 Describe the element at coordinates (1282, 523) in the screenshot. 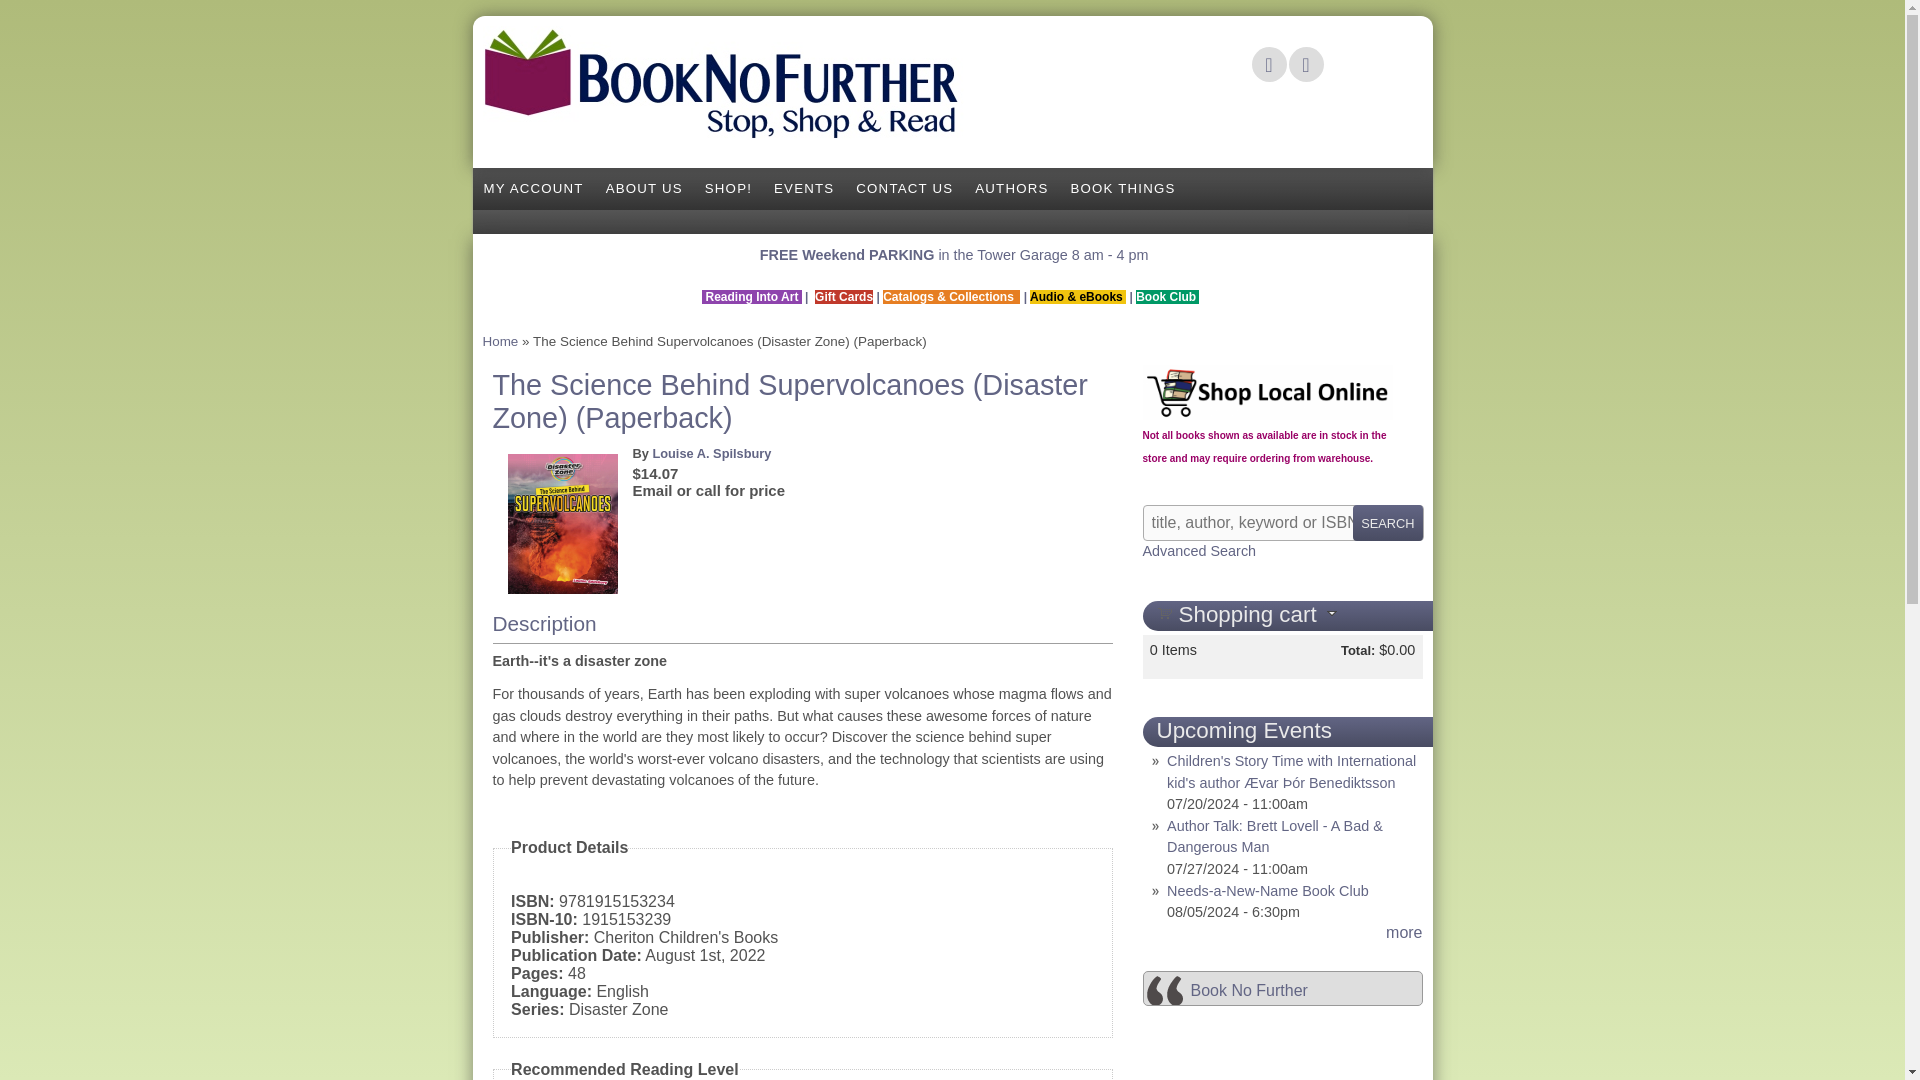

I see `Enter the terms you wish to search for.` at that location.